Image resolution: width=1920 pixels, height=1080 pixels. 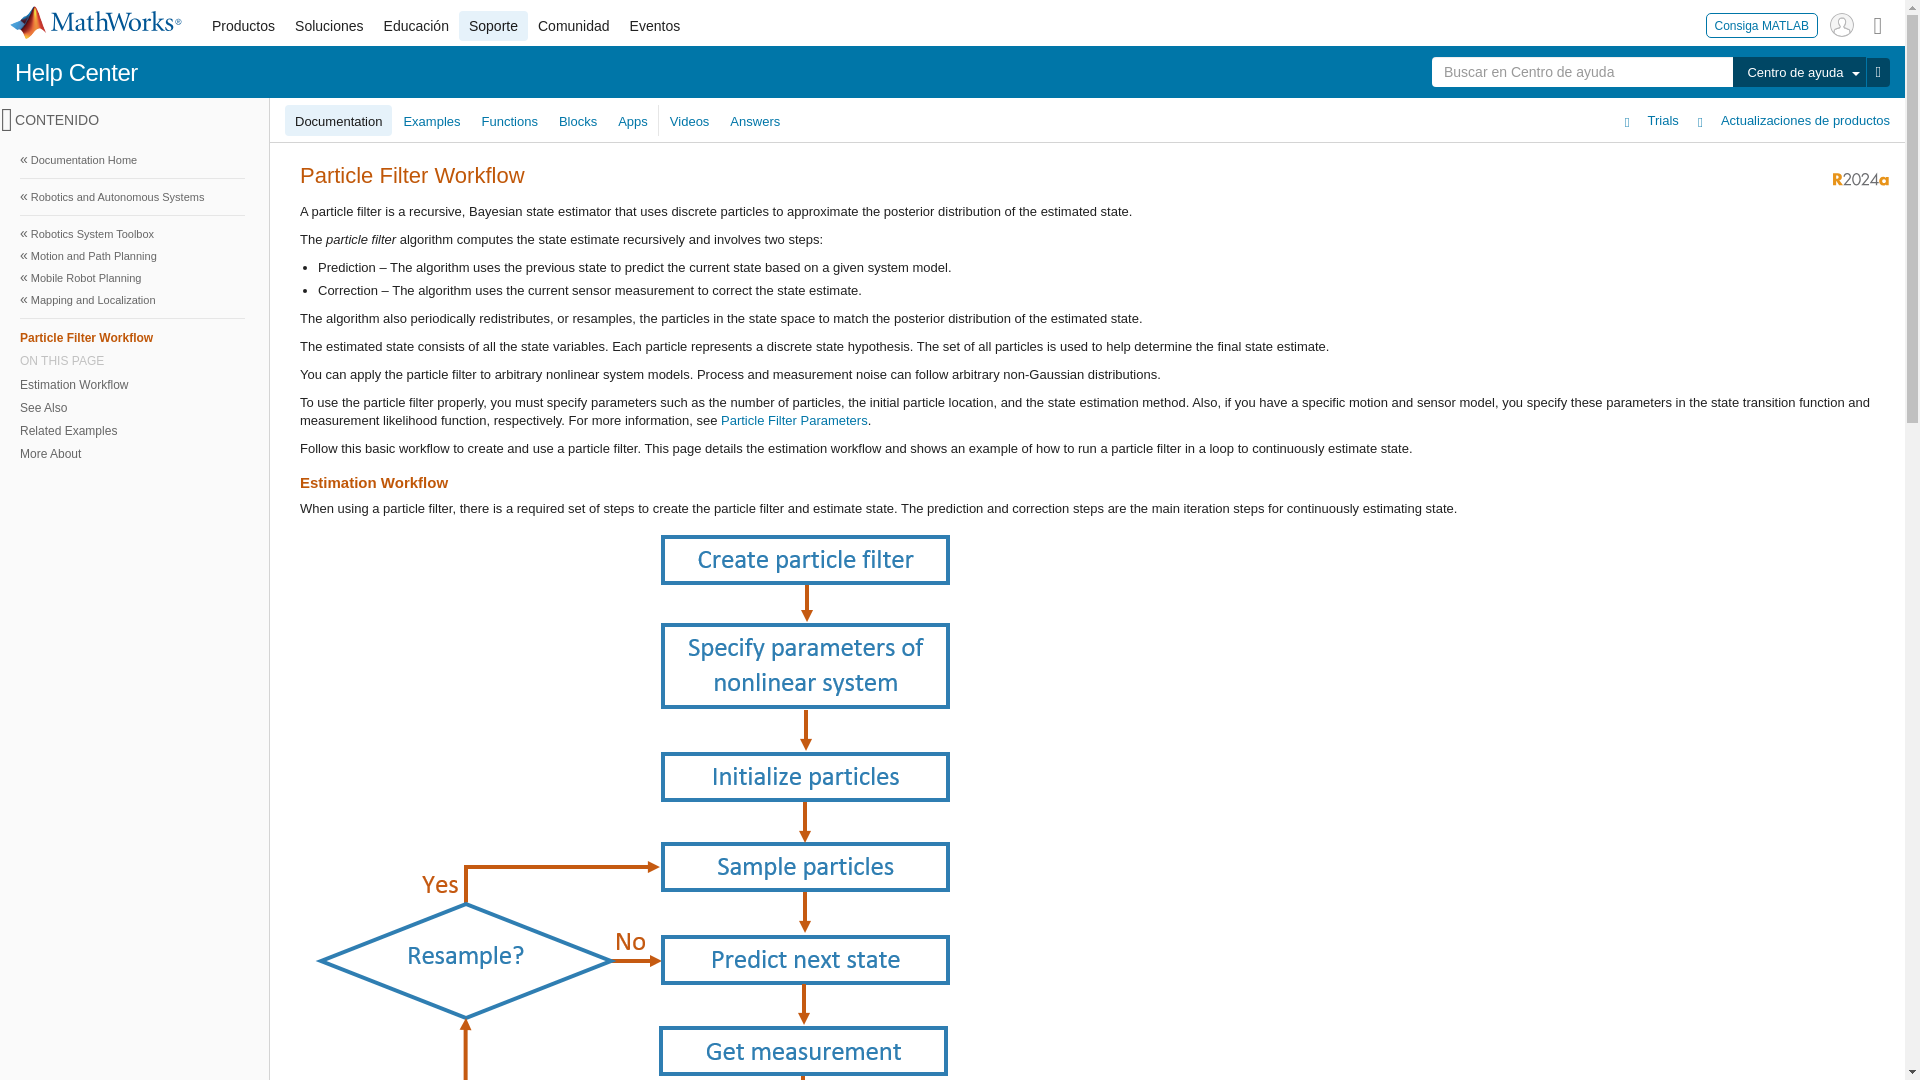 I want to click on Comunidad, so click(x=574, y=26).